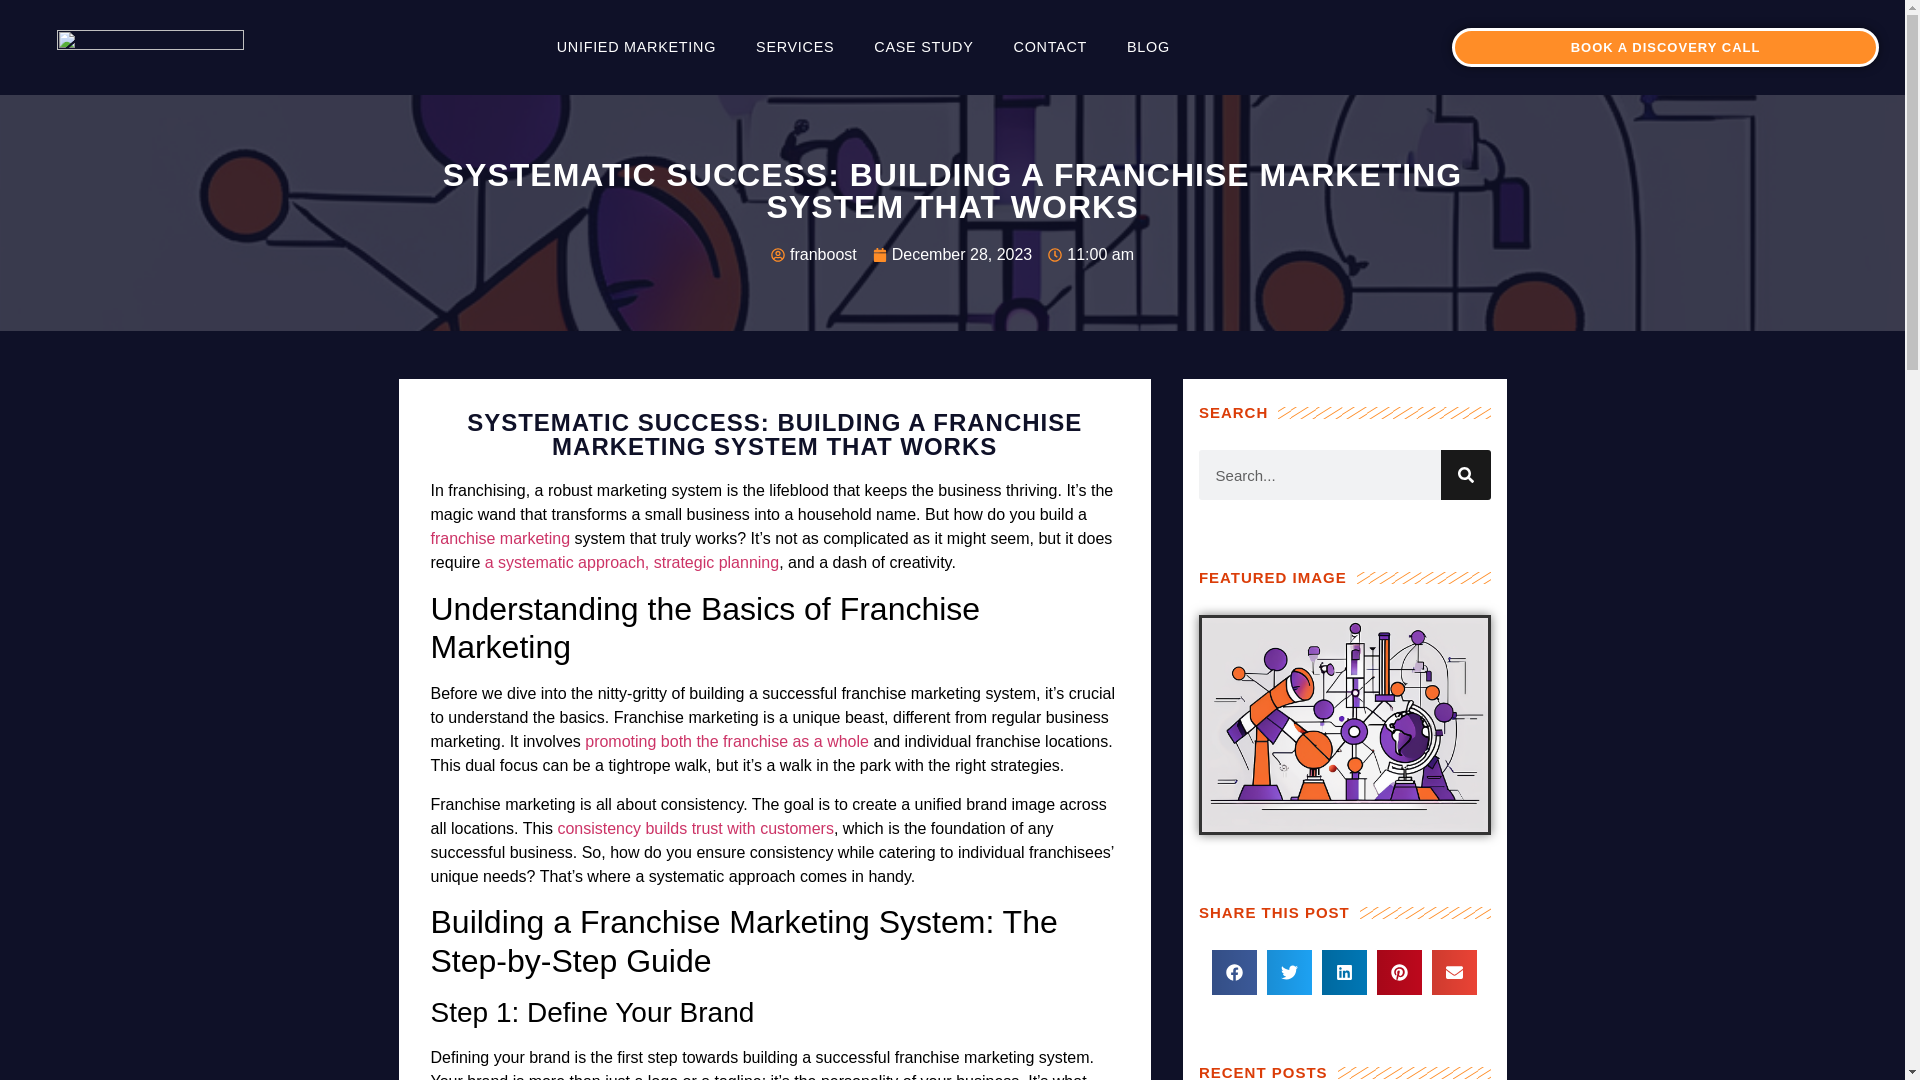 The height and width of the screenshot is (1080, 1920). What do you see at coordinates (500, 538) in the screenshot?
I see `franchise marketing` at bounding box center [500, 538].